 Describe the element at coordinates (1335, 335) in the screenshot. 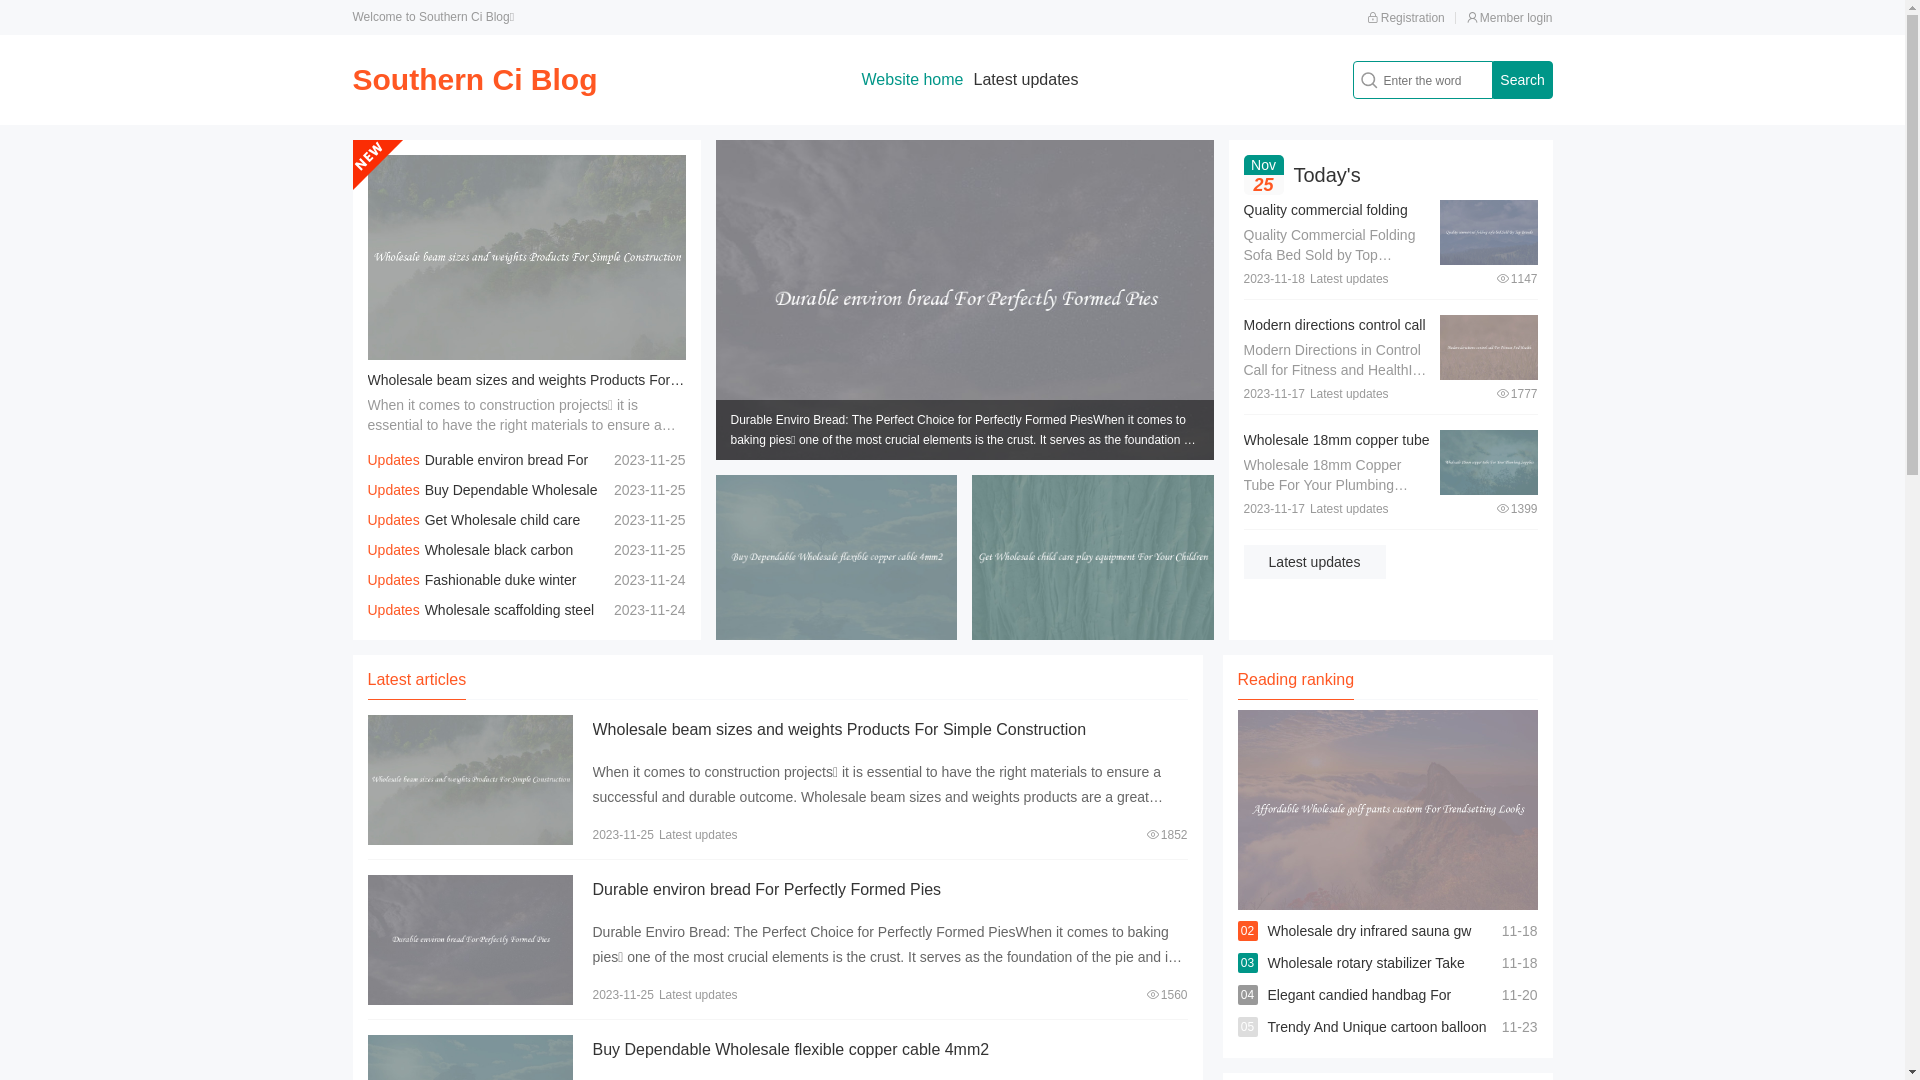

I see `Modern directions control call For Fitness And Health` at that location.